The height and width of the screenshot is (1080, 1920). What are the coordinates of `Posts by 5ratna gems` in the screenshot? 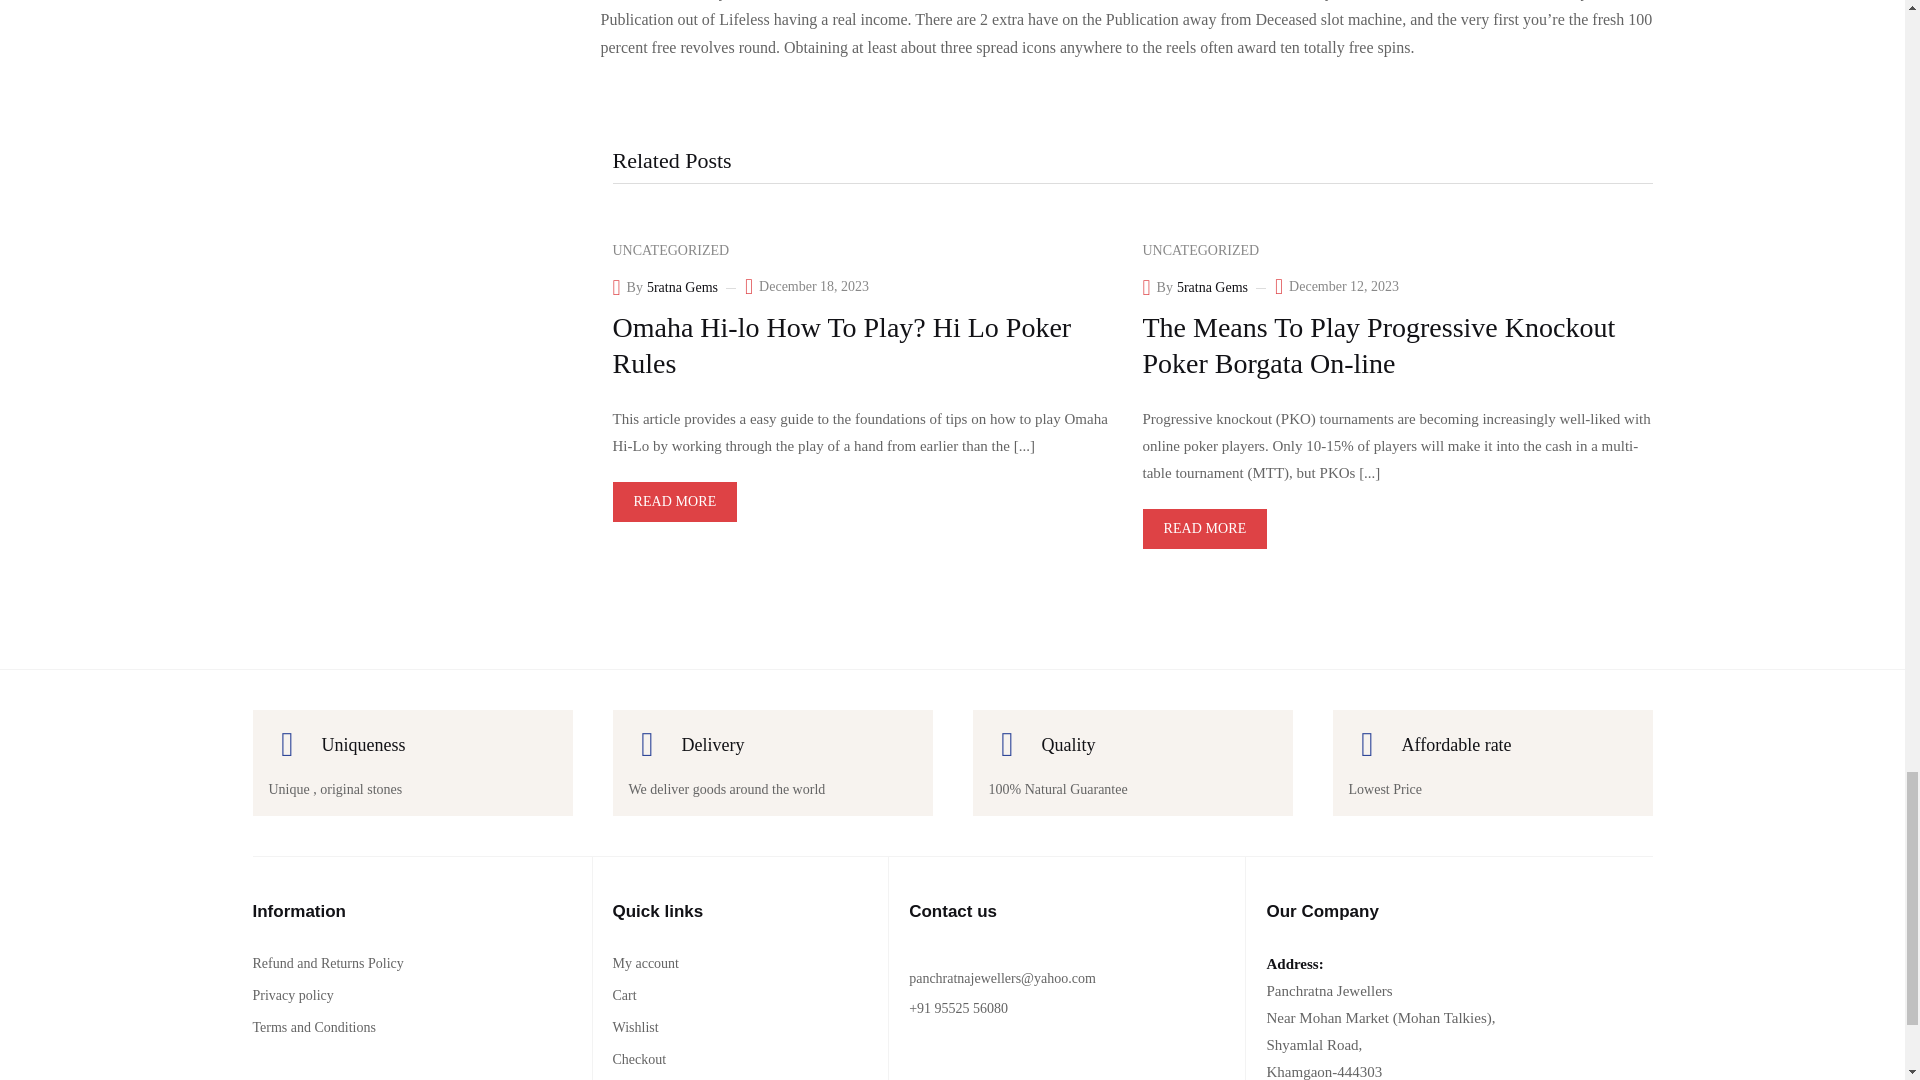 It's located at (1212, 288).